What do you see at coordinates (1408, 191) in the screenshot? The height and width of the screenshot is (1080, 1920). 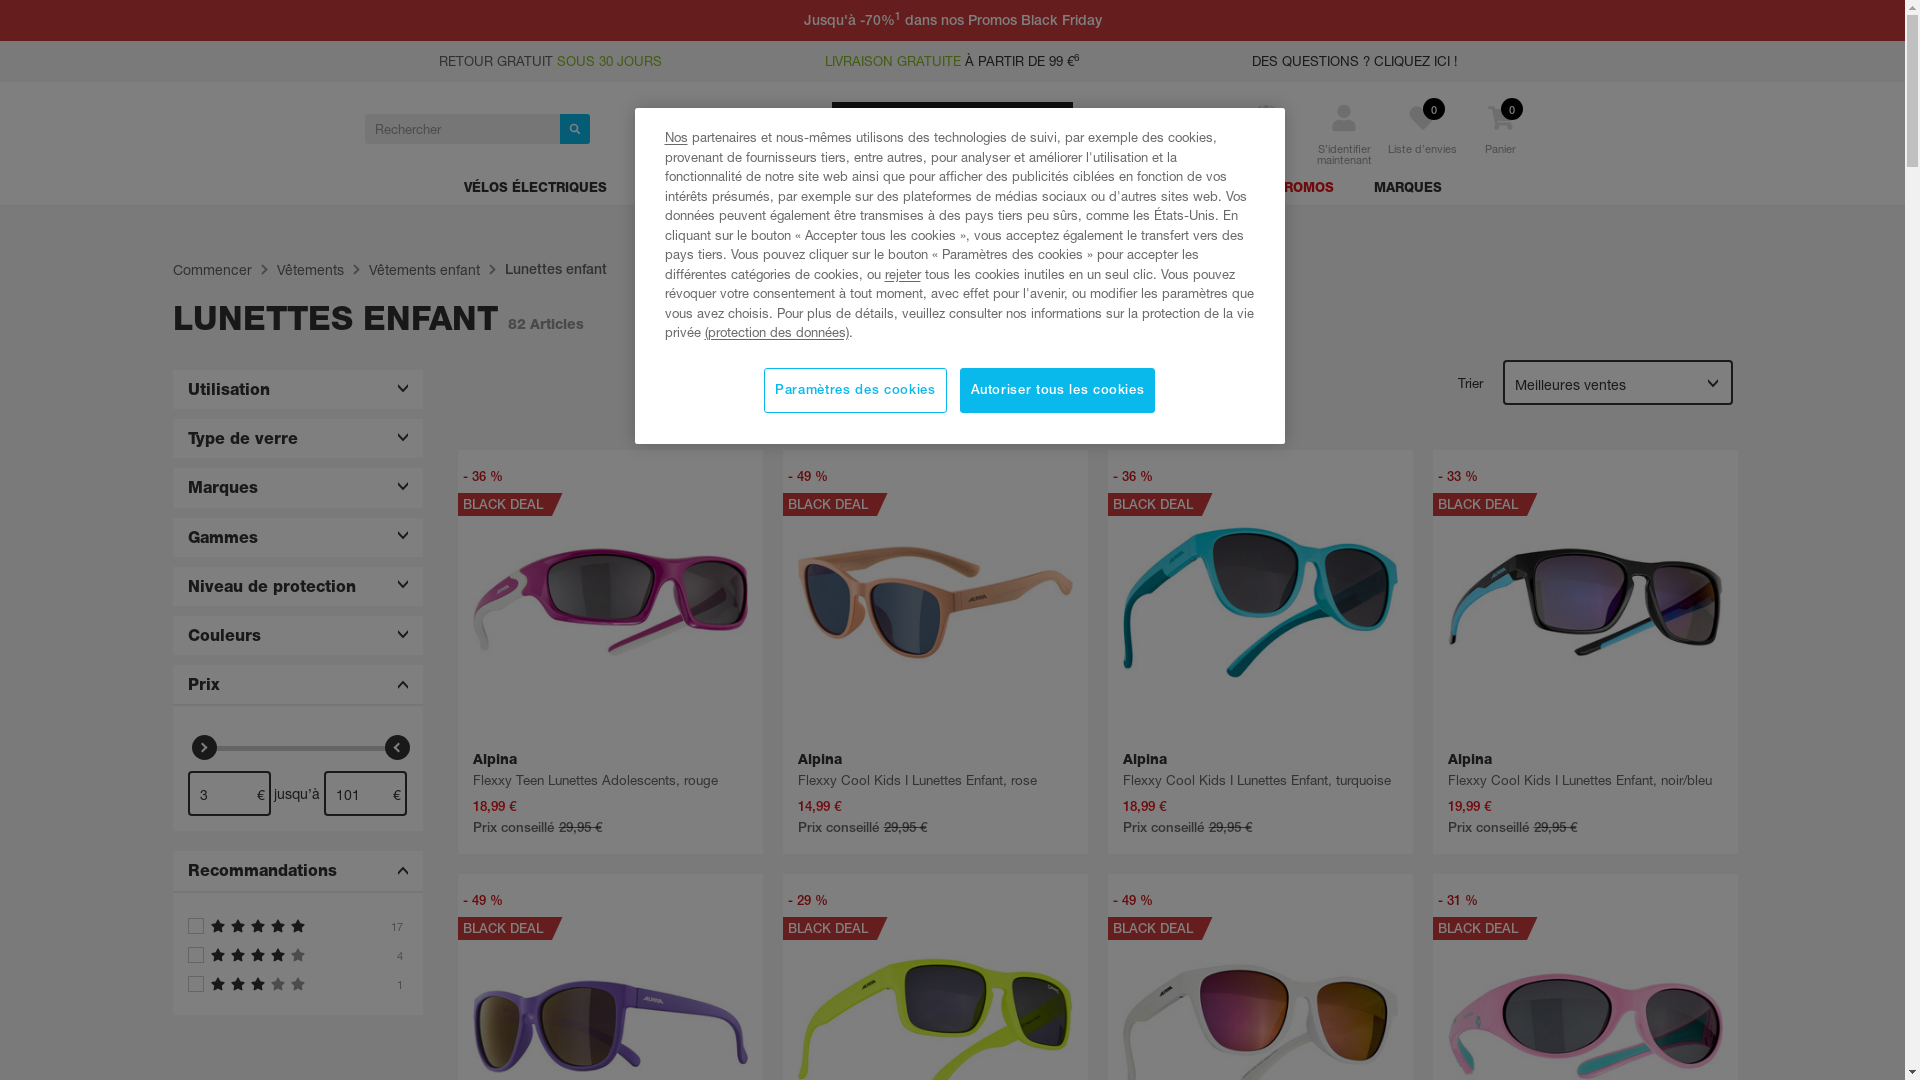 I see `MARQUES` at bounding box center [1408, 191].